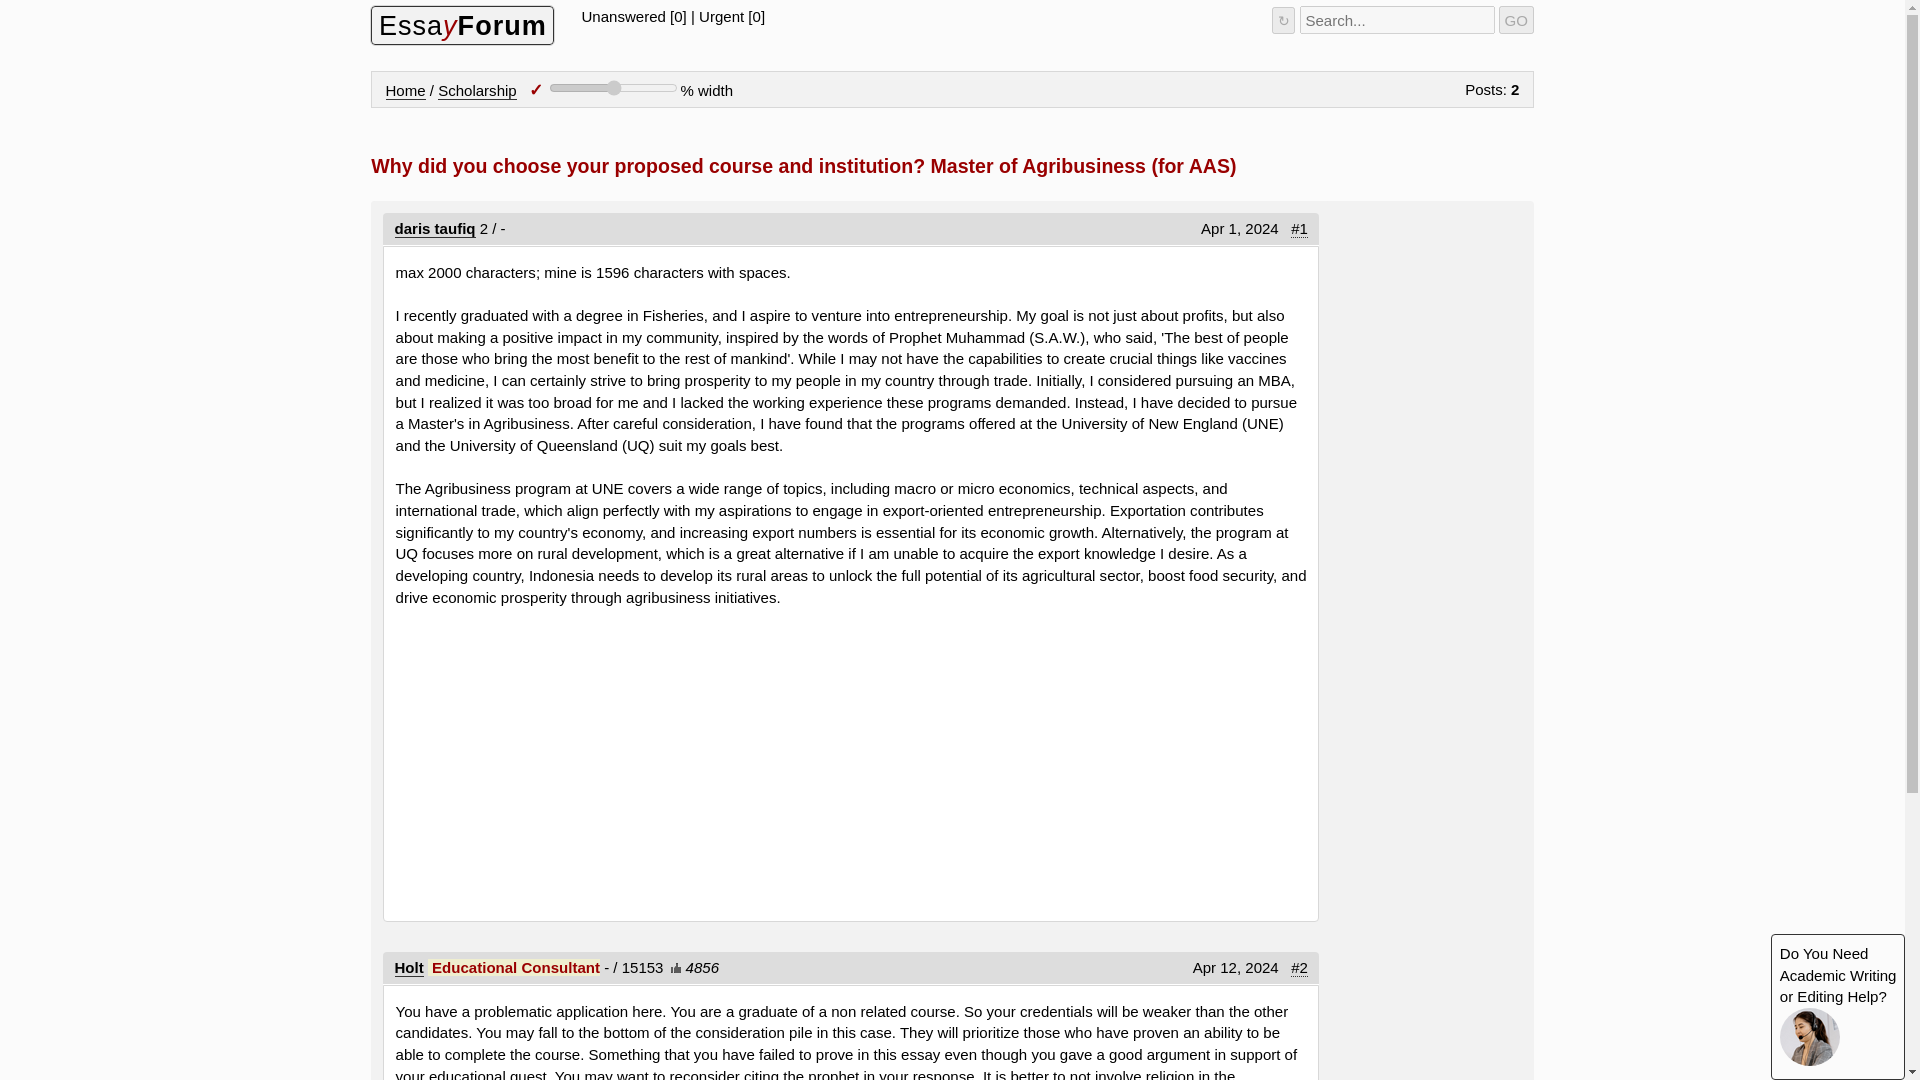 This screenshot has height=1080, width=1920. I want to click on EssayForum.com, so click(462, 26).